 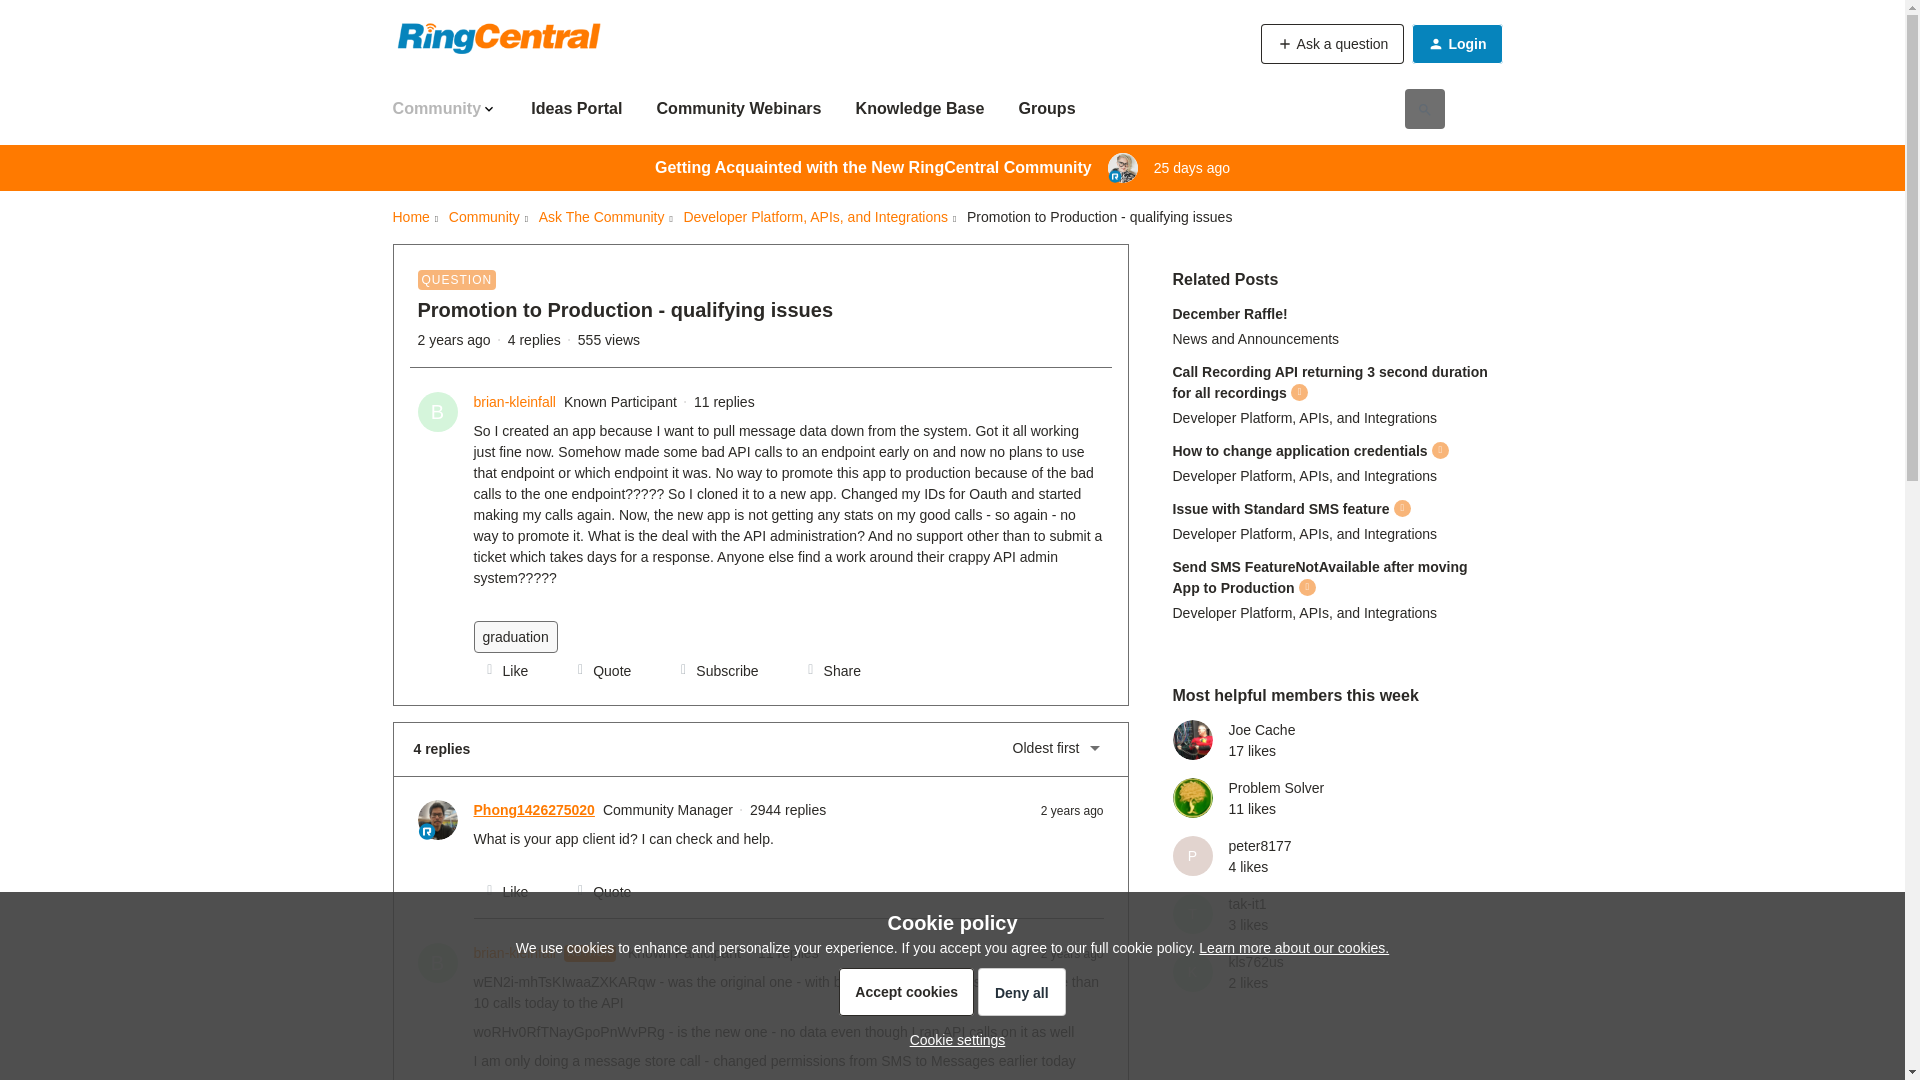 What do you see at coordinates (576, 108) in the screenshot?
I see `Ideas Portal` at bounding box center [576, 108].